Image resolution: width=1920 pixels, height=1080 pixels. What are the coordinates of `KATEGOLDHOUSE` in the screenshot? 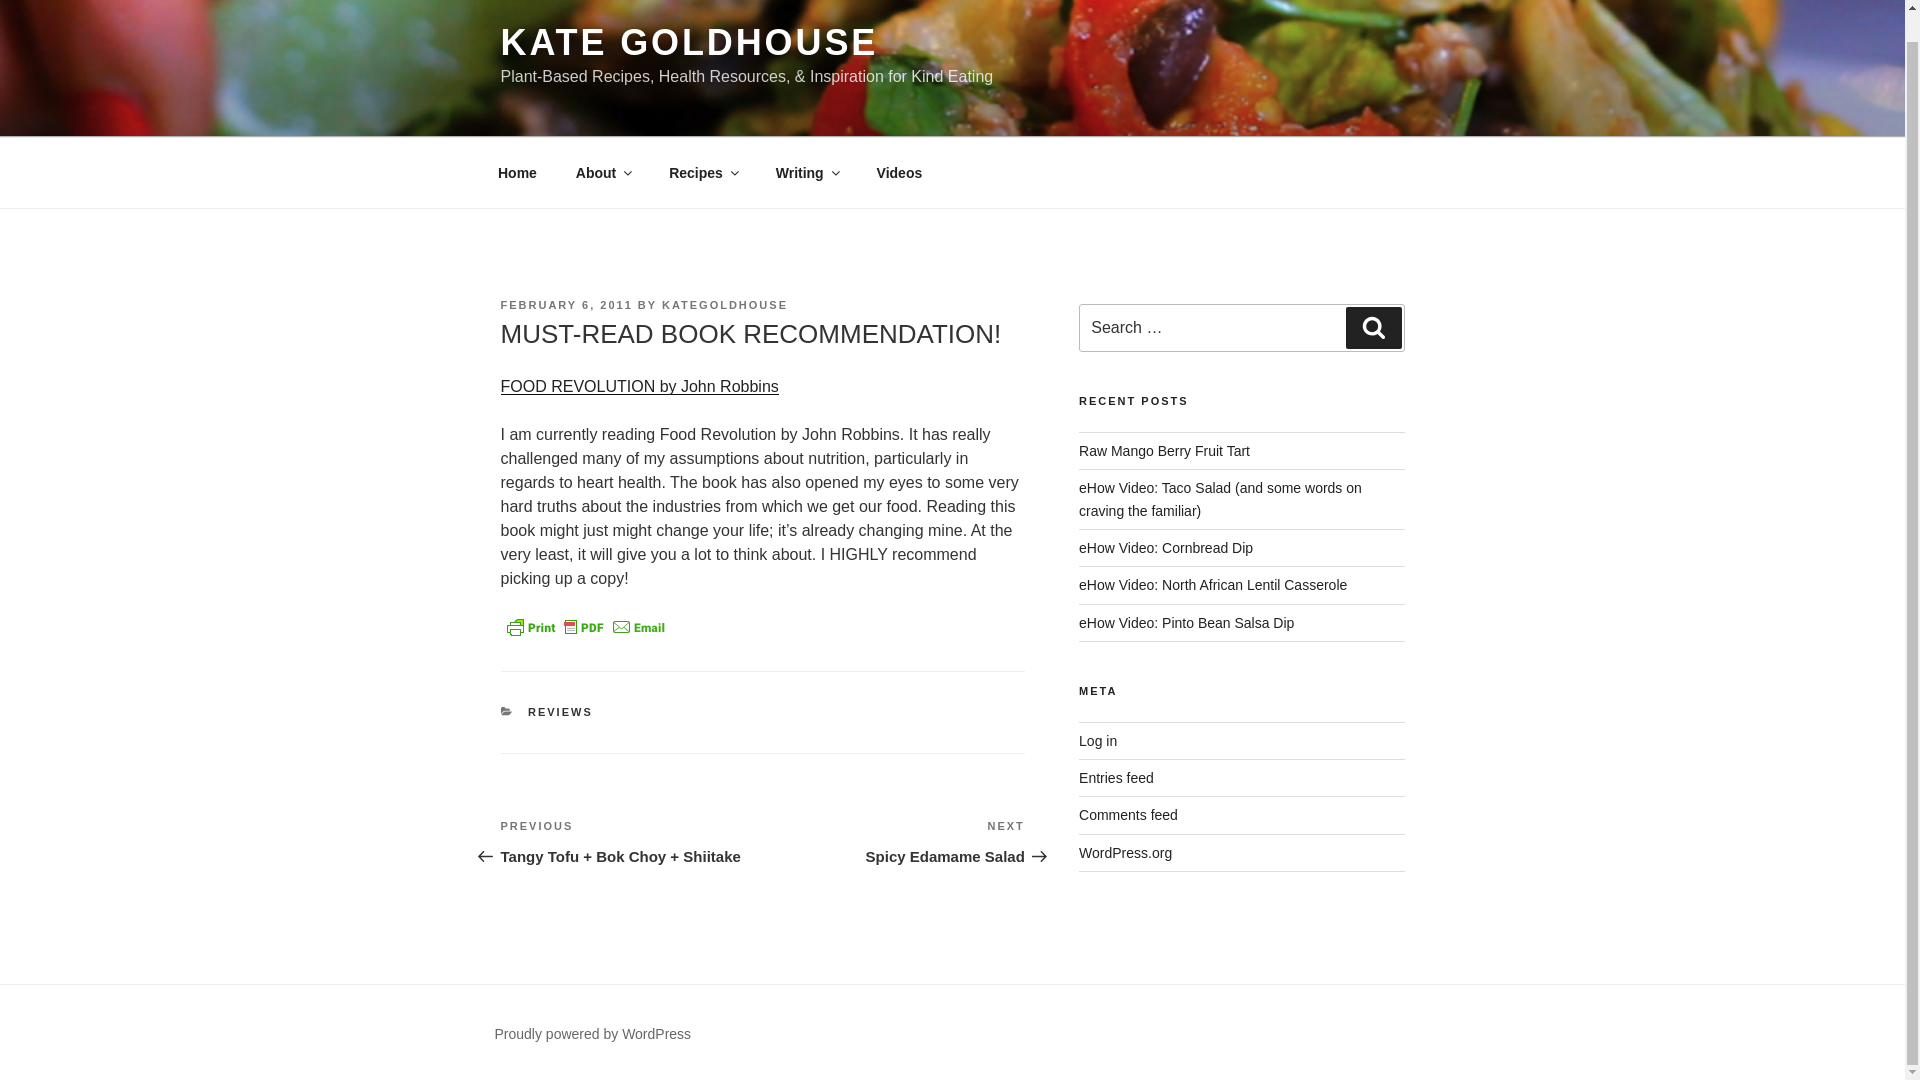 It's located at (724, 305).